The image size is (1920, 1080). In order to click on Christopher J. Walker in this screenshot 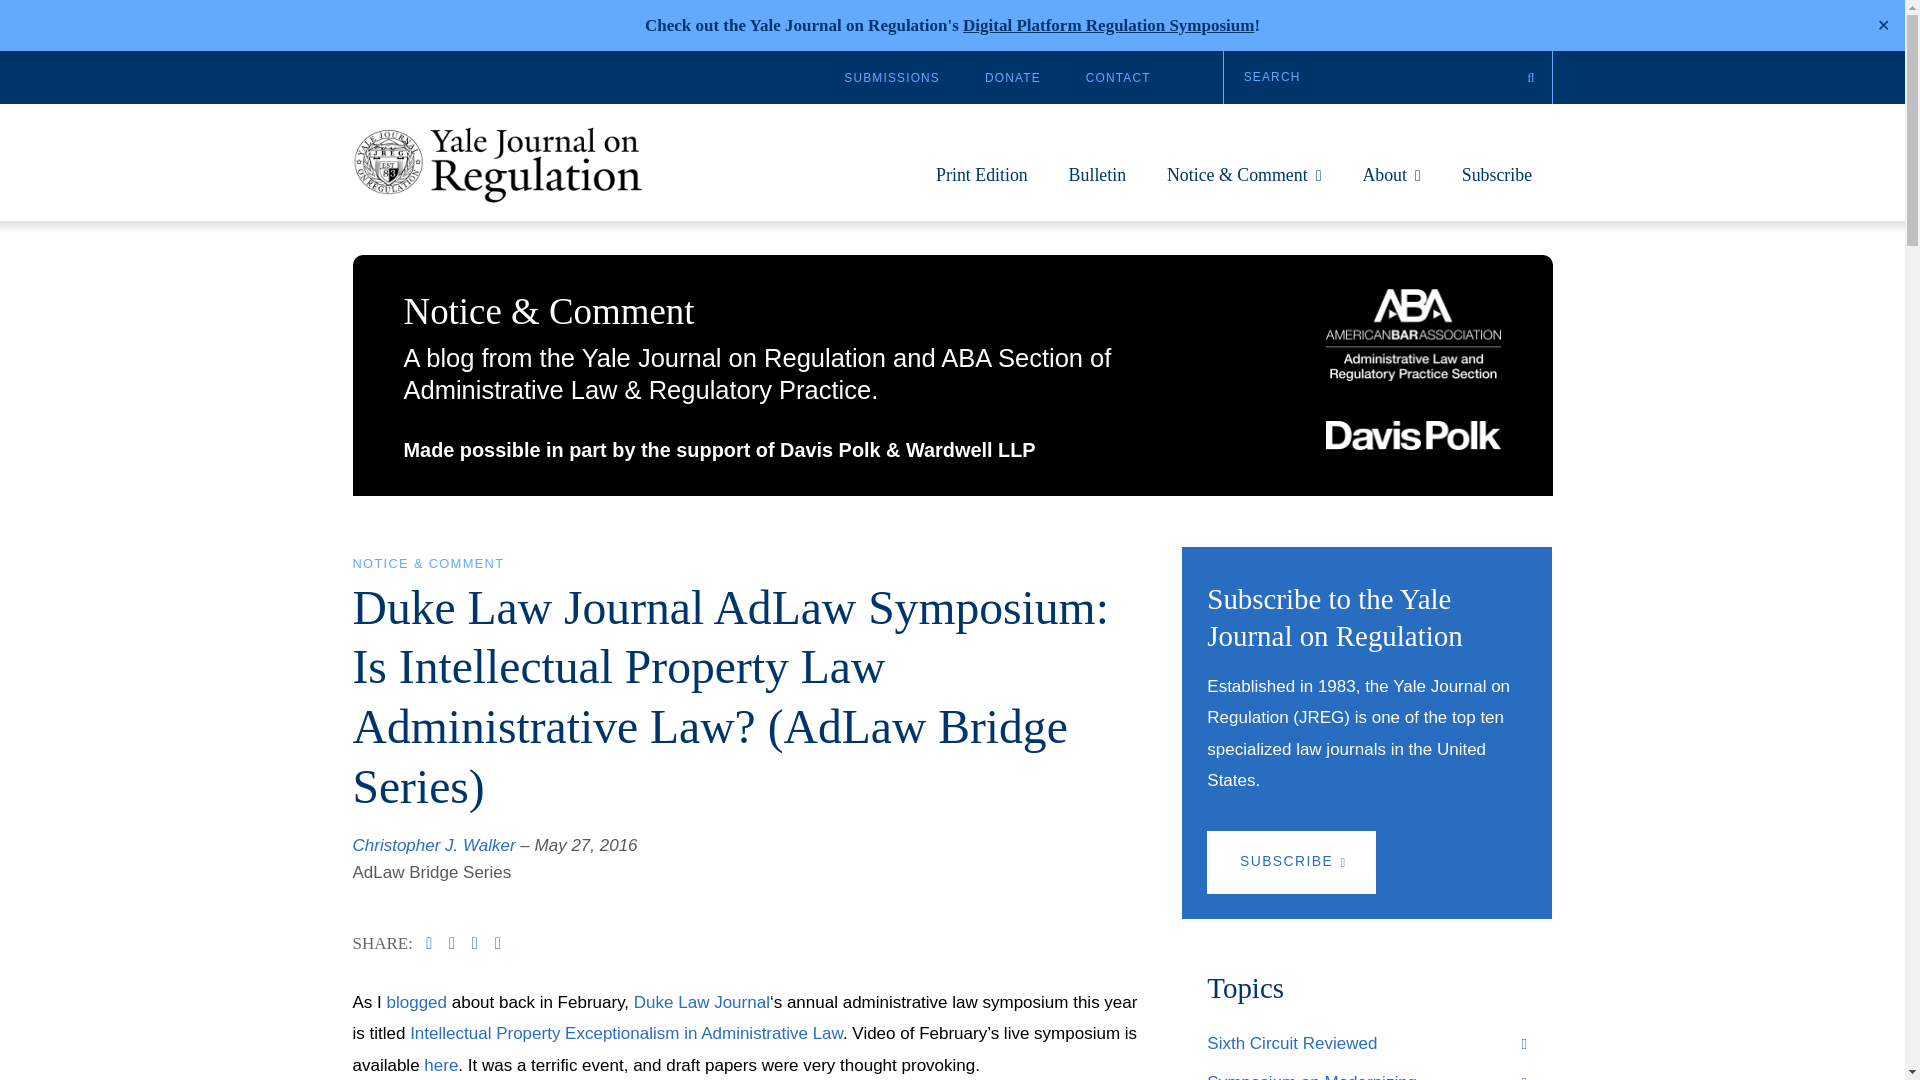, I will do `click(432, 845)`.